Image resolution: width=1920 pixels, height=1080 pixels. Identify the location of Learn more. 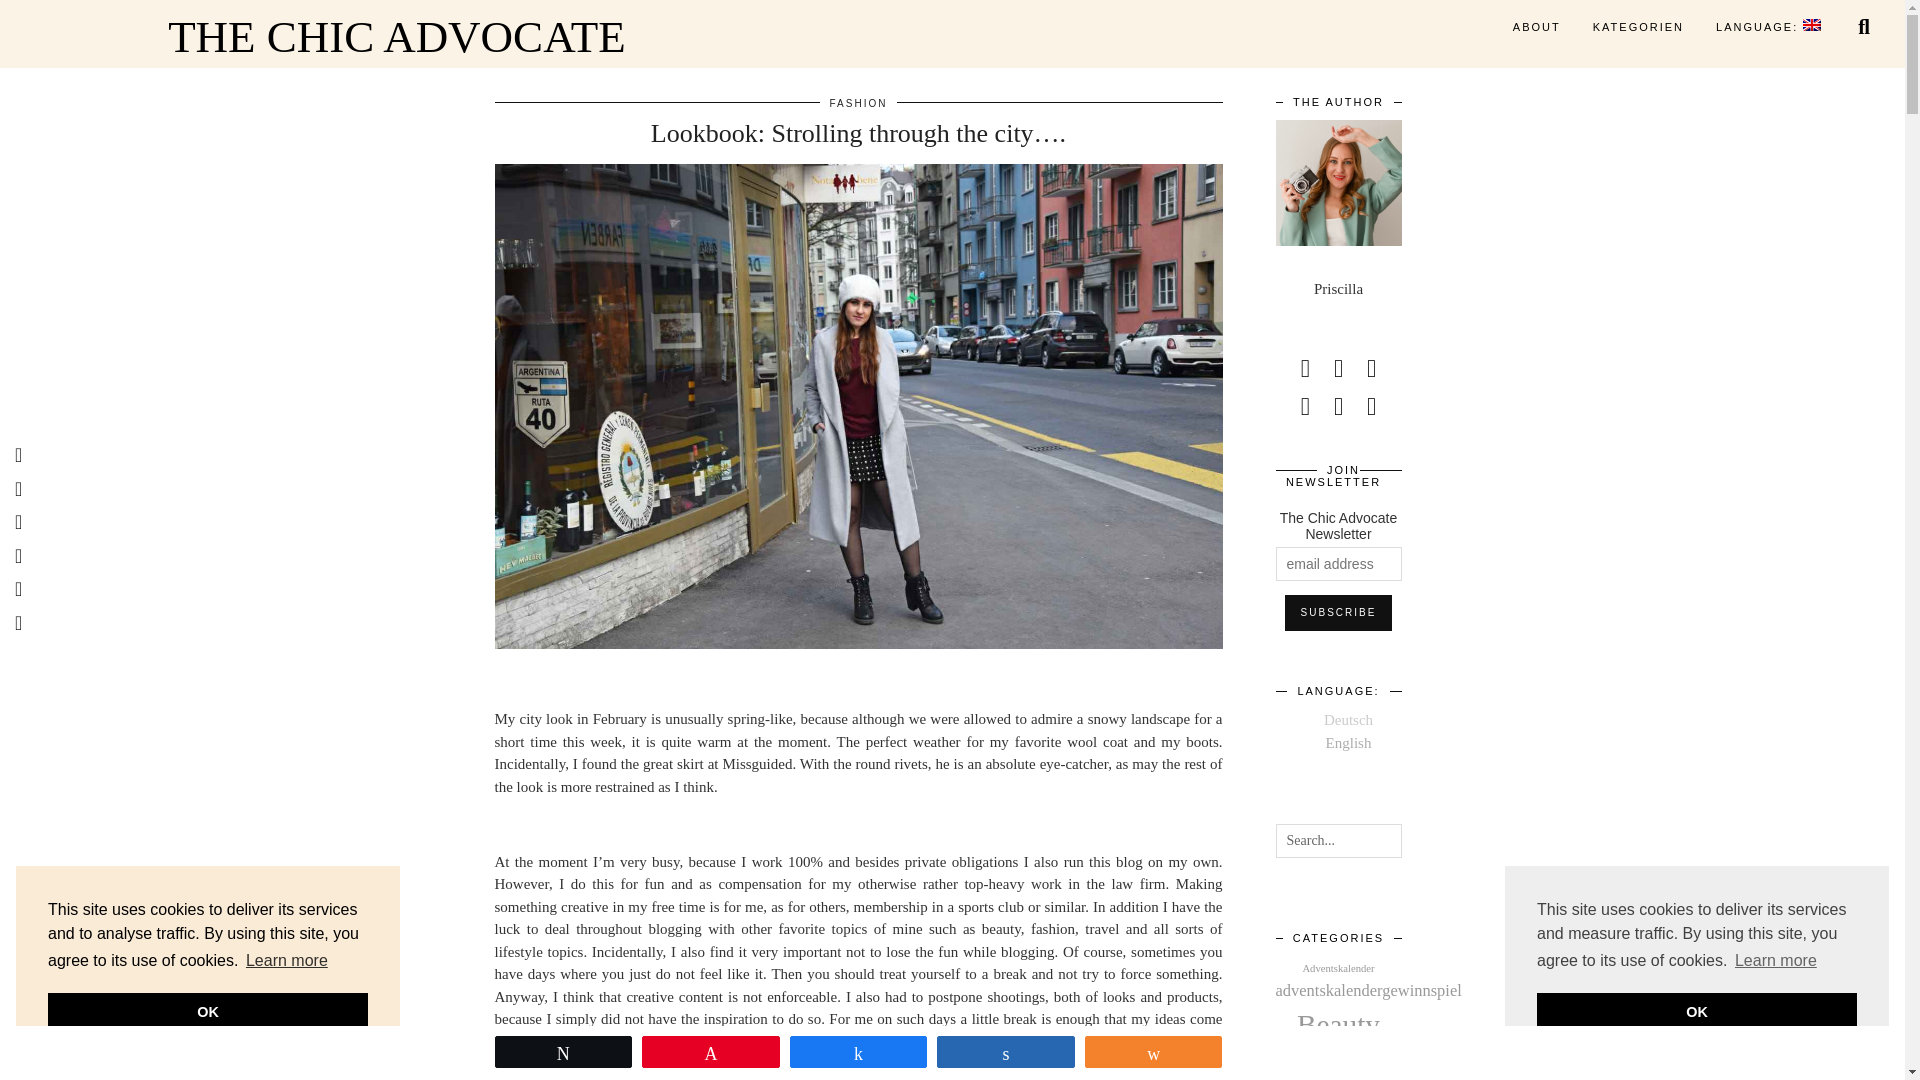
(286, 961).